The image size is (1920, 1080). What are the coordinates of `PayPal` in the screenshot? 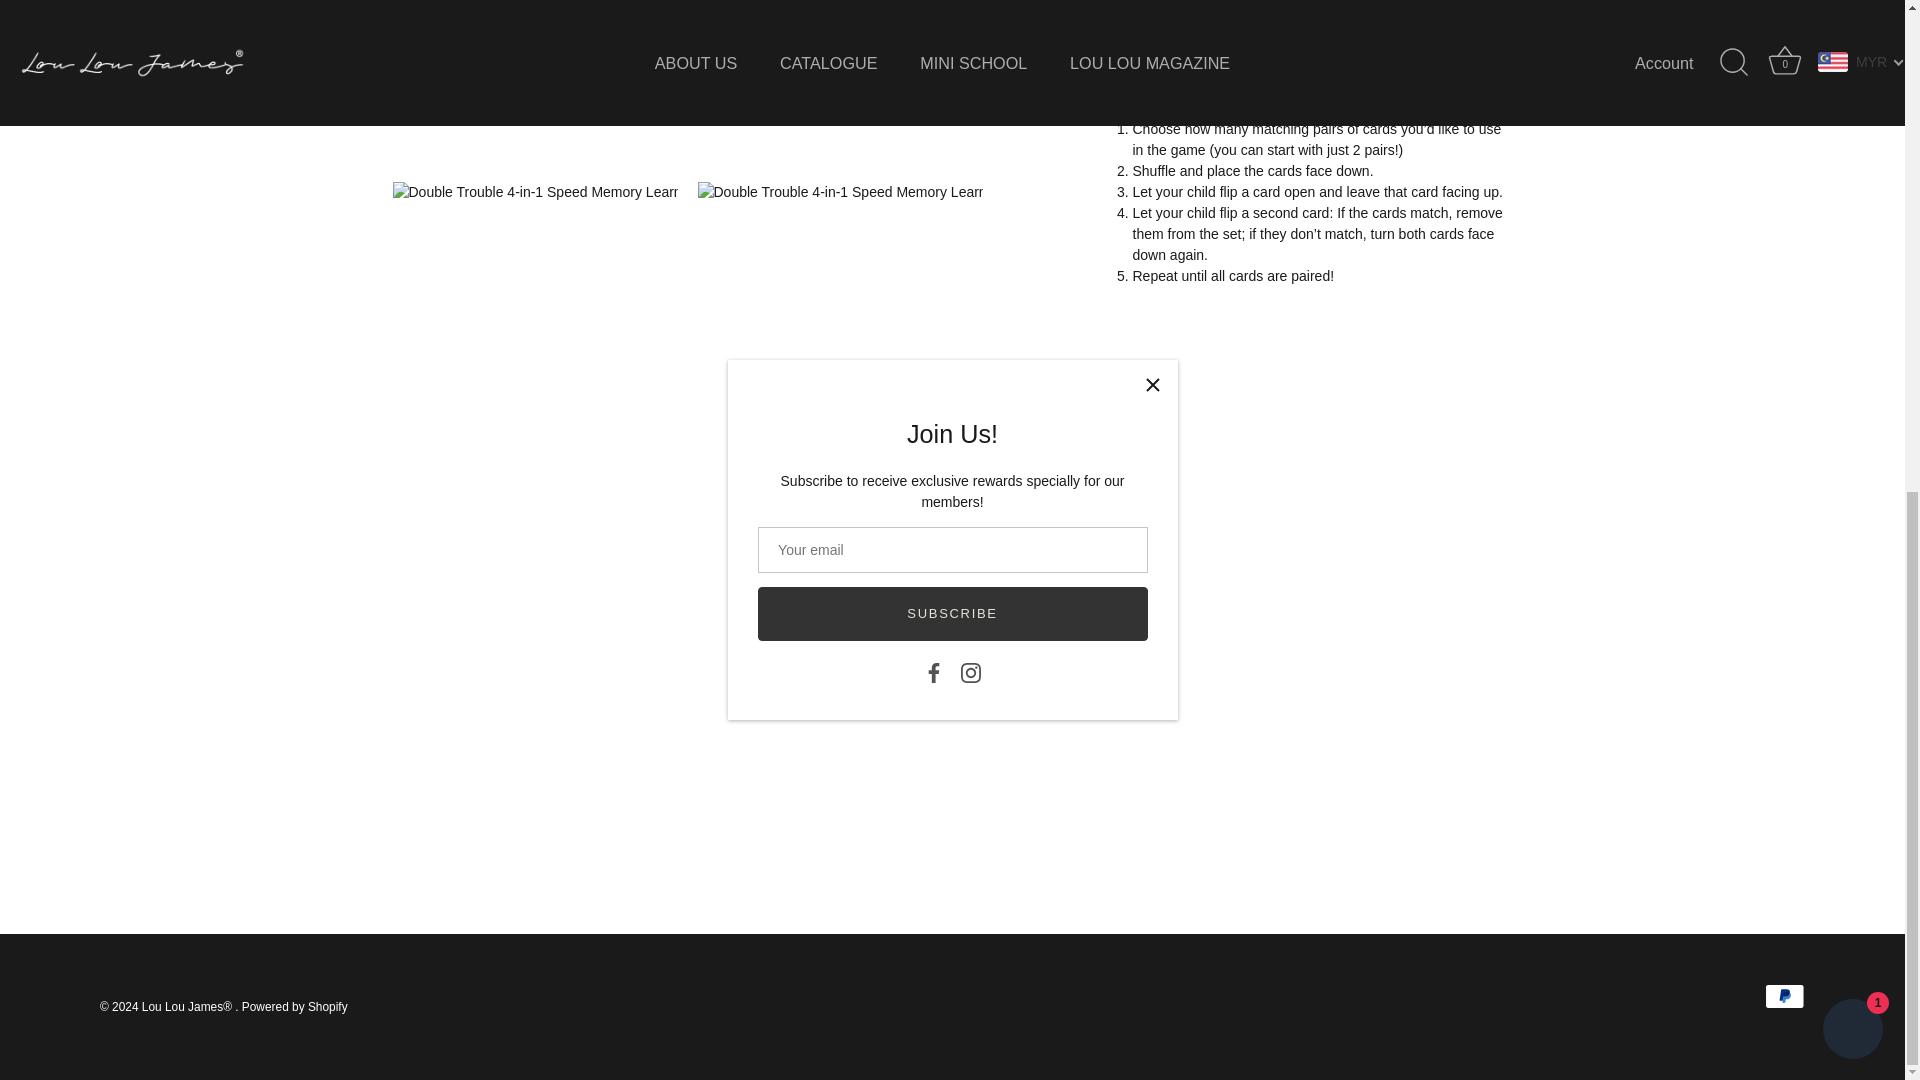 It's located at (1784, 996).